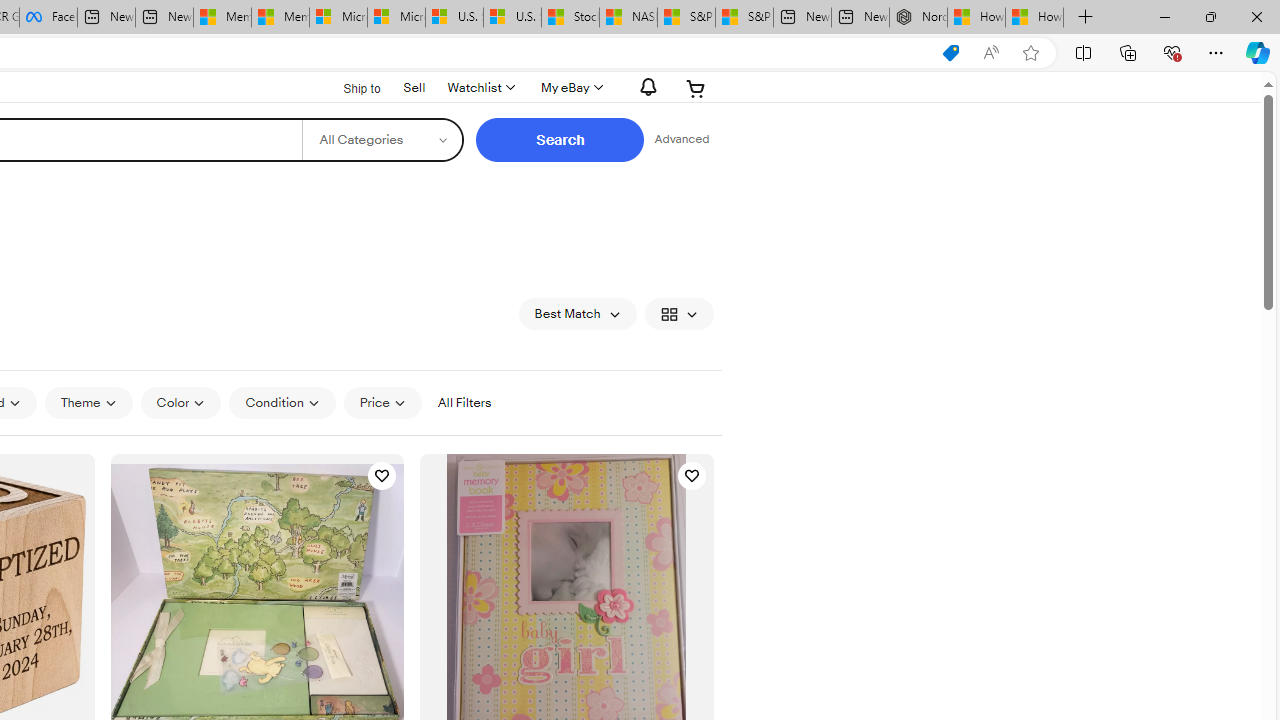 This screenshot has height=720, width=1280. I want to click on All Filters, so click(464, 402).